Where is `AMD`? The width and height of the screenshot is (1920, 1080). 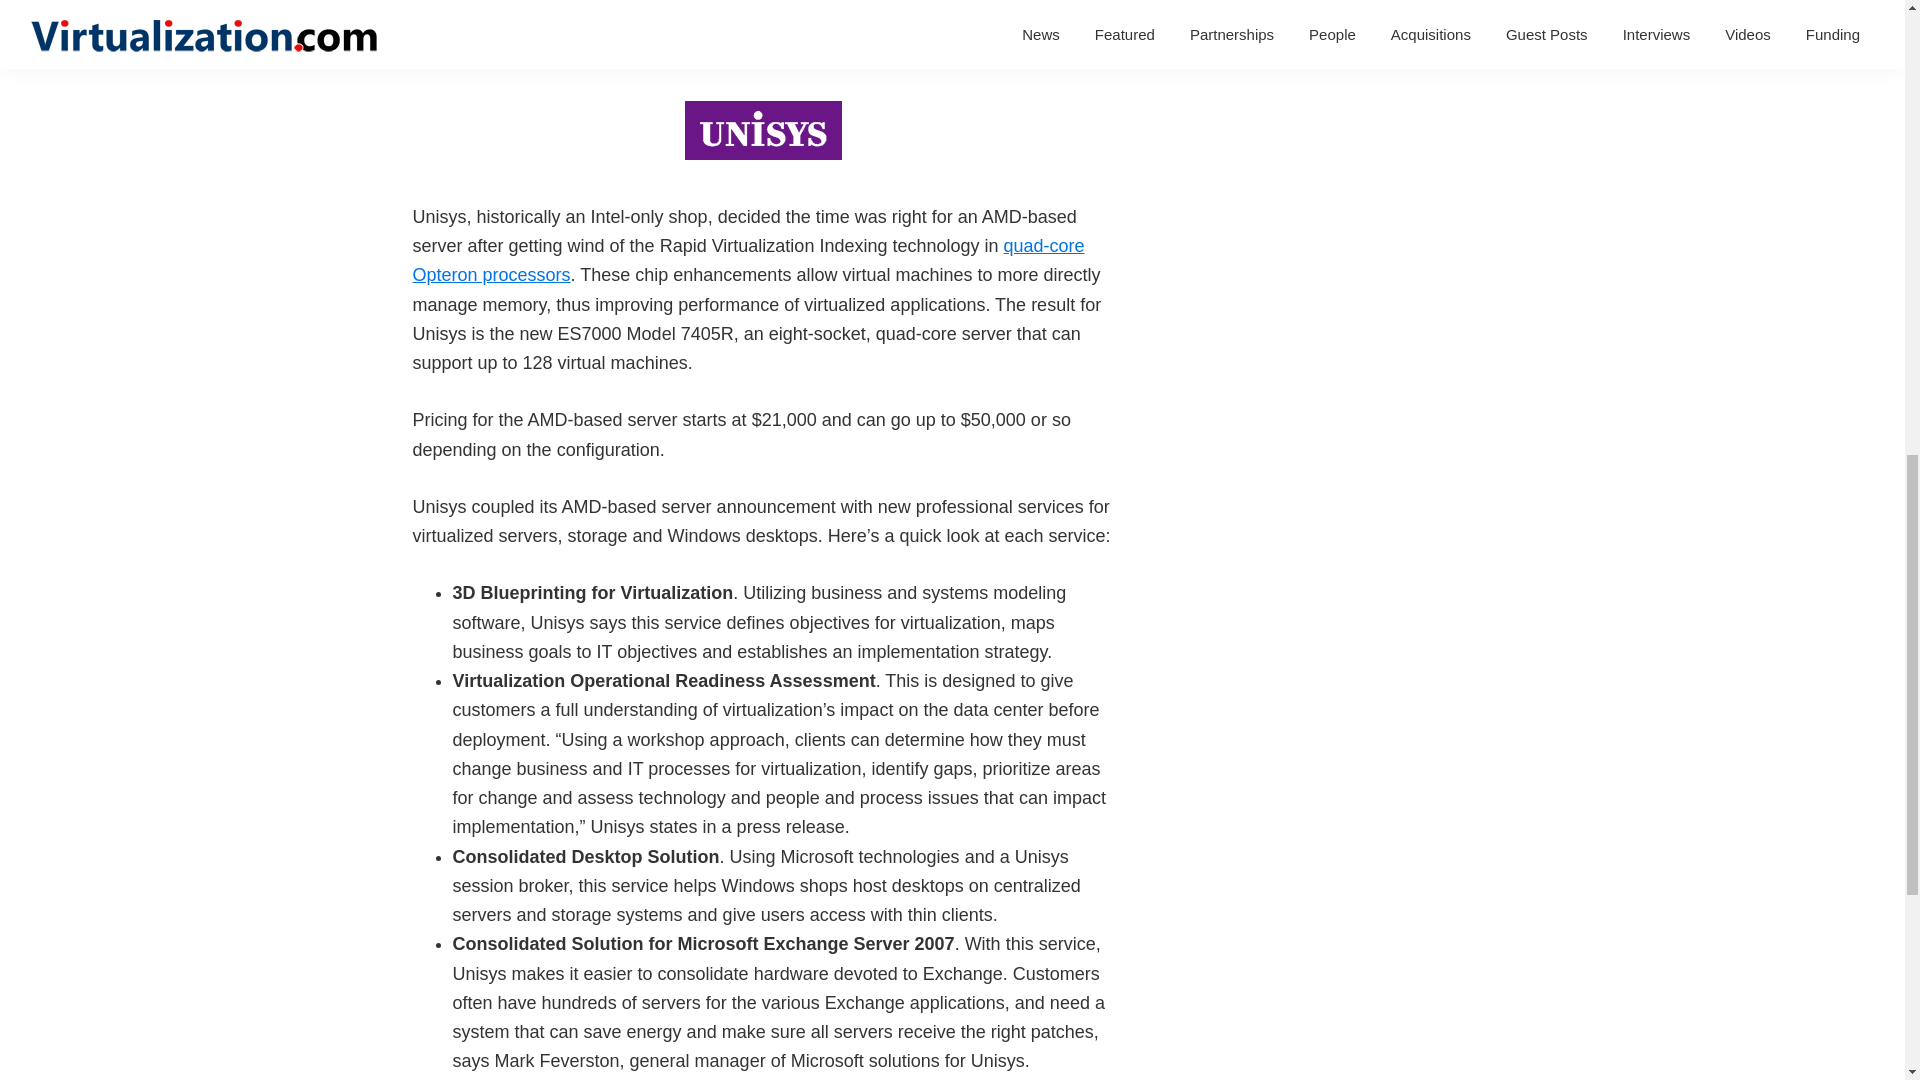 AMD is located at coordinates (1089, 4).